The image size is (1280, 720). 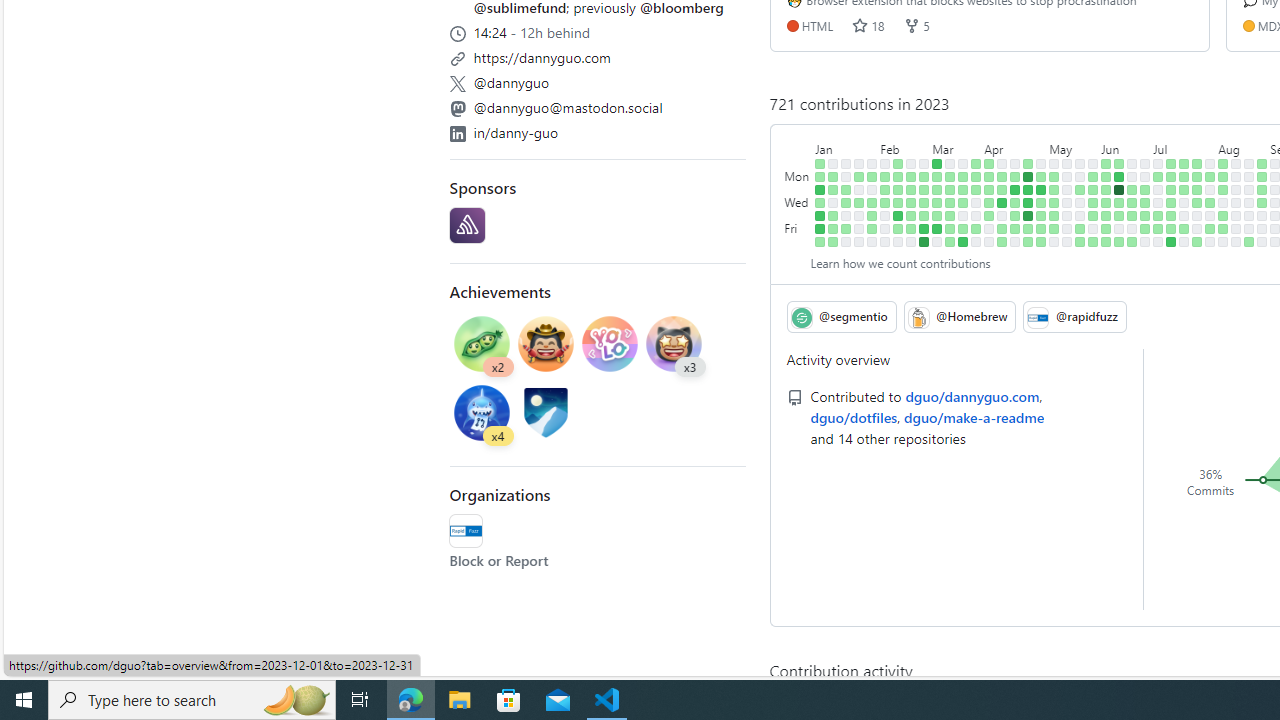 I want to click on No contributions on August 9th., so click(x=1223, y=202).